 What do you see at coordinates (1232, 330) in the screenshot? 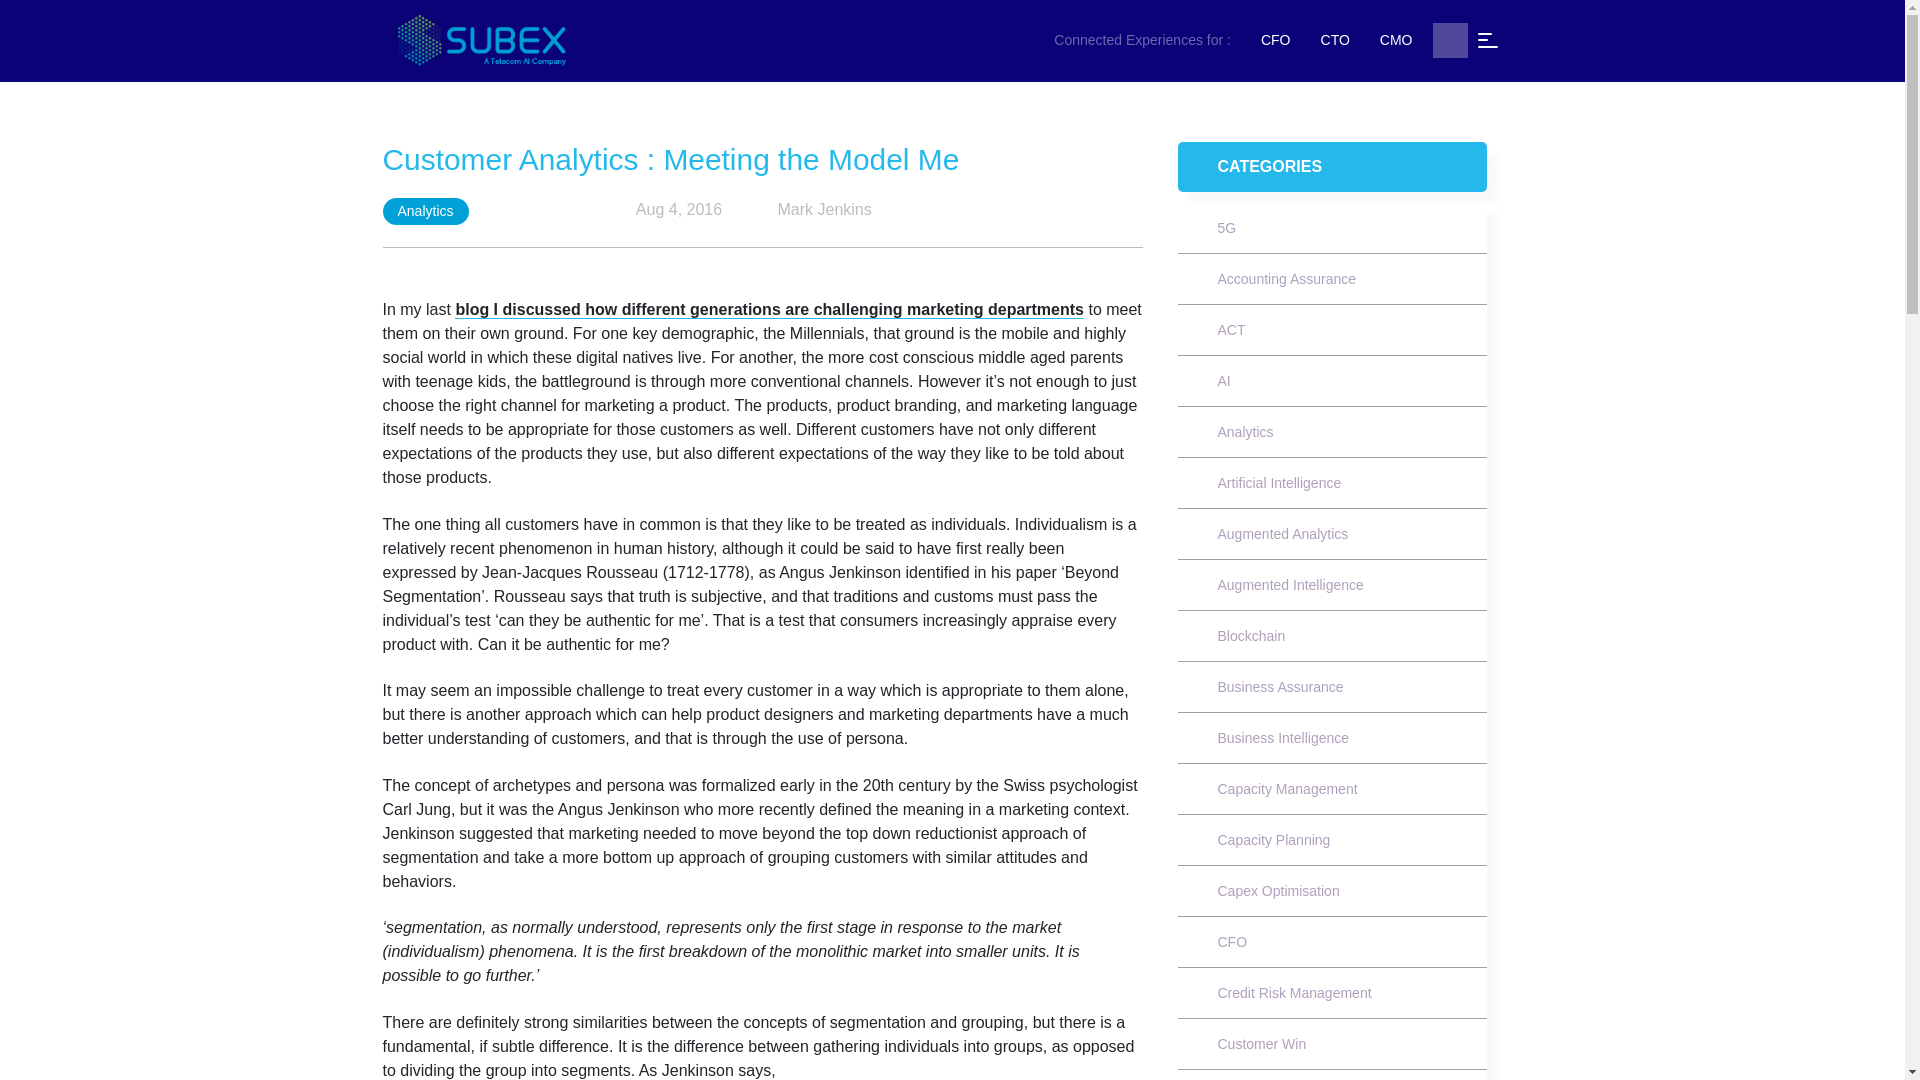
I see `ACT` at bounding box center [1232, 330].